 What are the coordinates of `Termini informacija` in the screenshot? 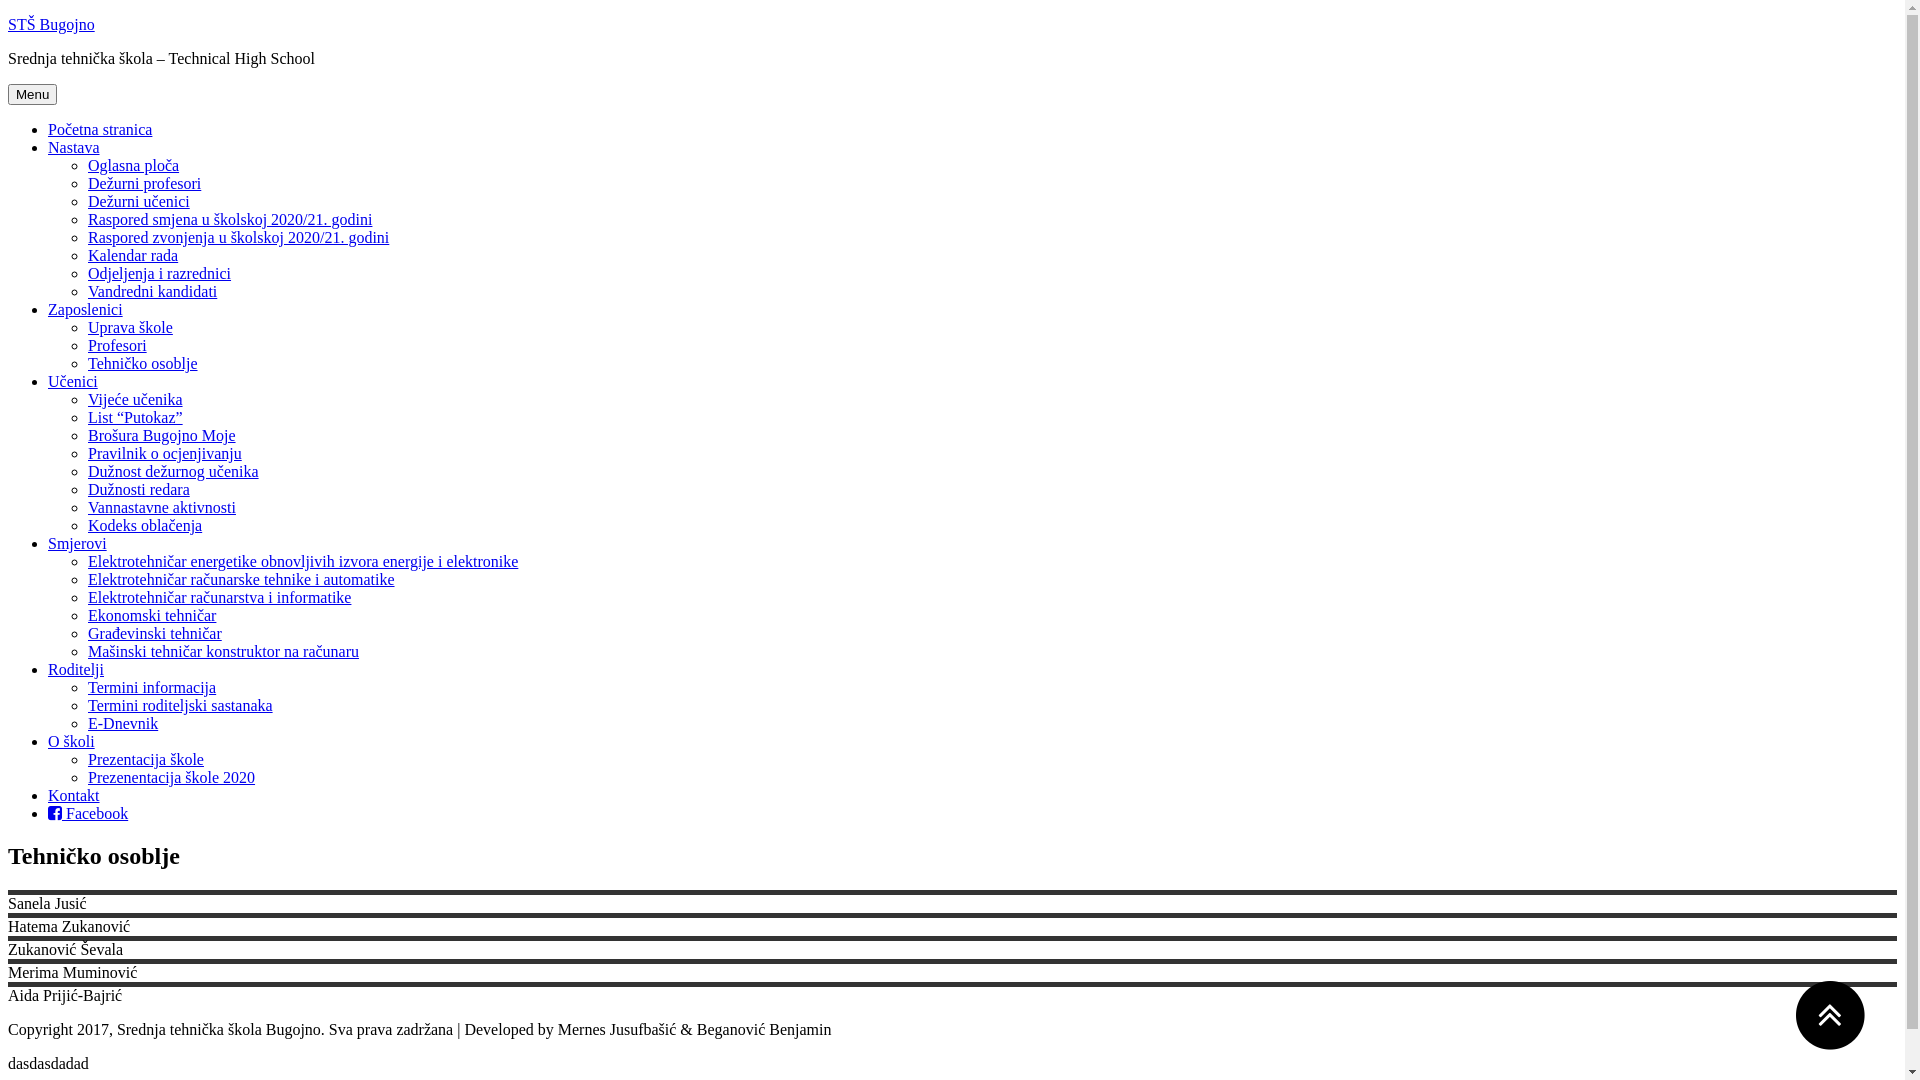 It's located at (152, 688).